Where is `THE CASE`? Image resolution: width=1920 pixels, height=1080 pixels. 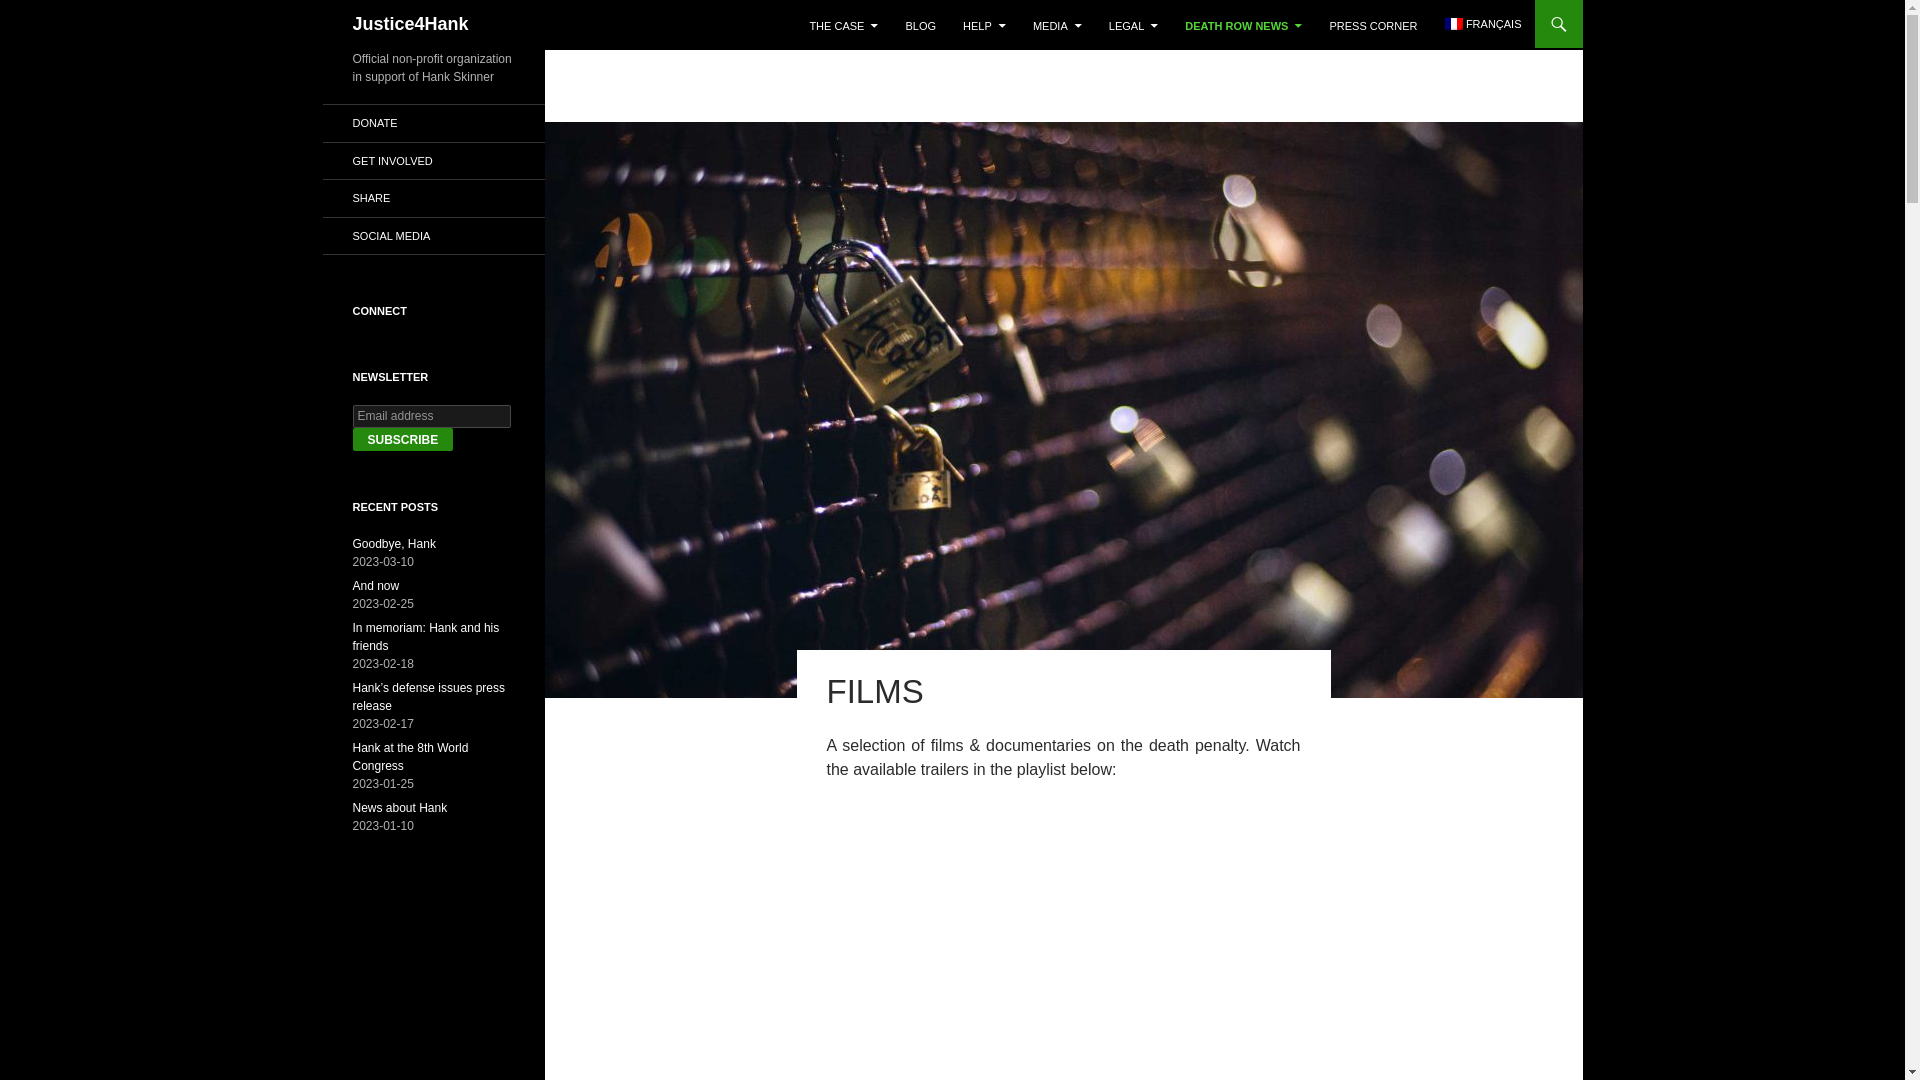
THE CASE is located at coordinates (843, 26).